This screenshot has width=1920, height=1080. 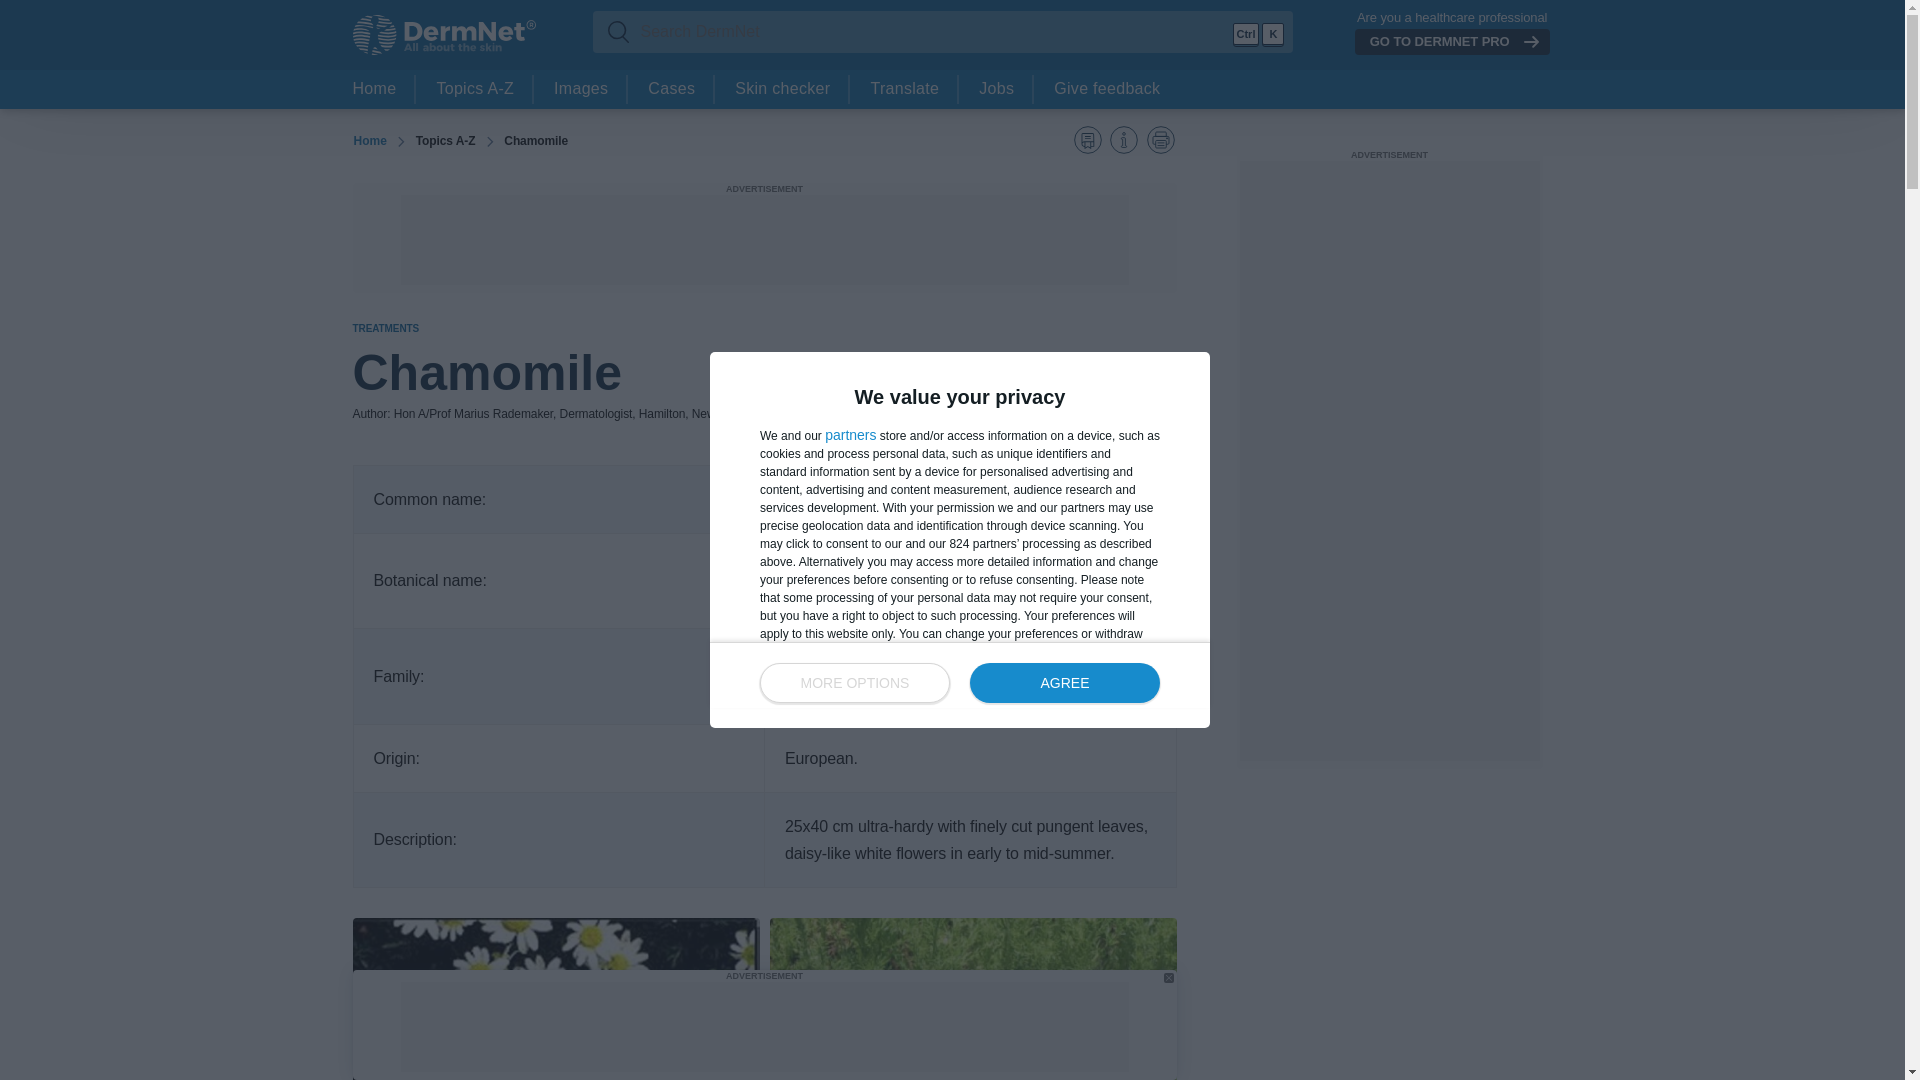 I want to click on partners, so click(x=850, y=434).